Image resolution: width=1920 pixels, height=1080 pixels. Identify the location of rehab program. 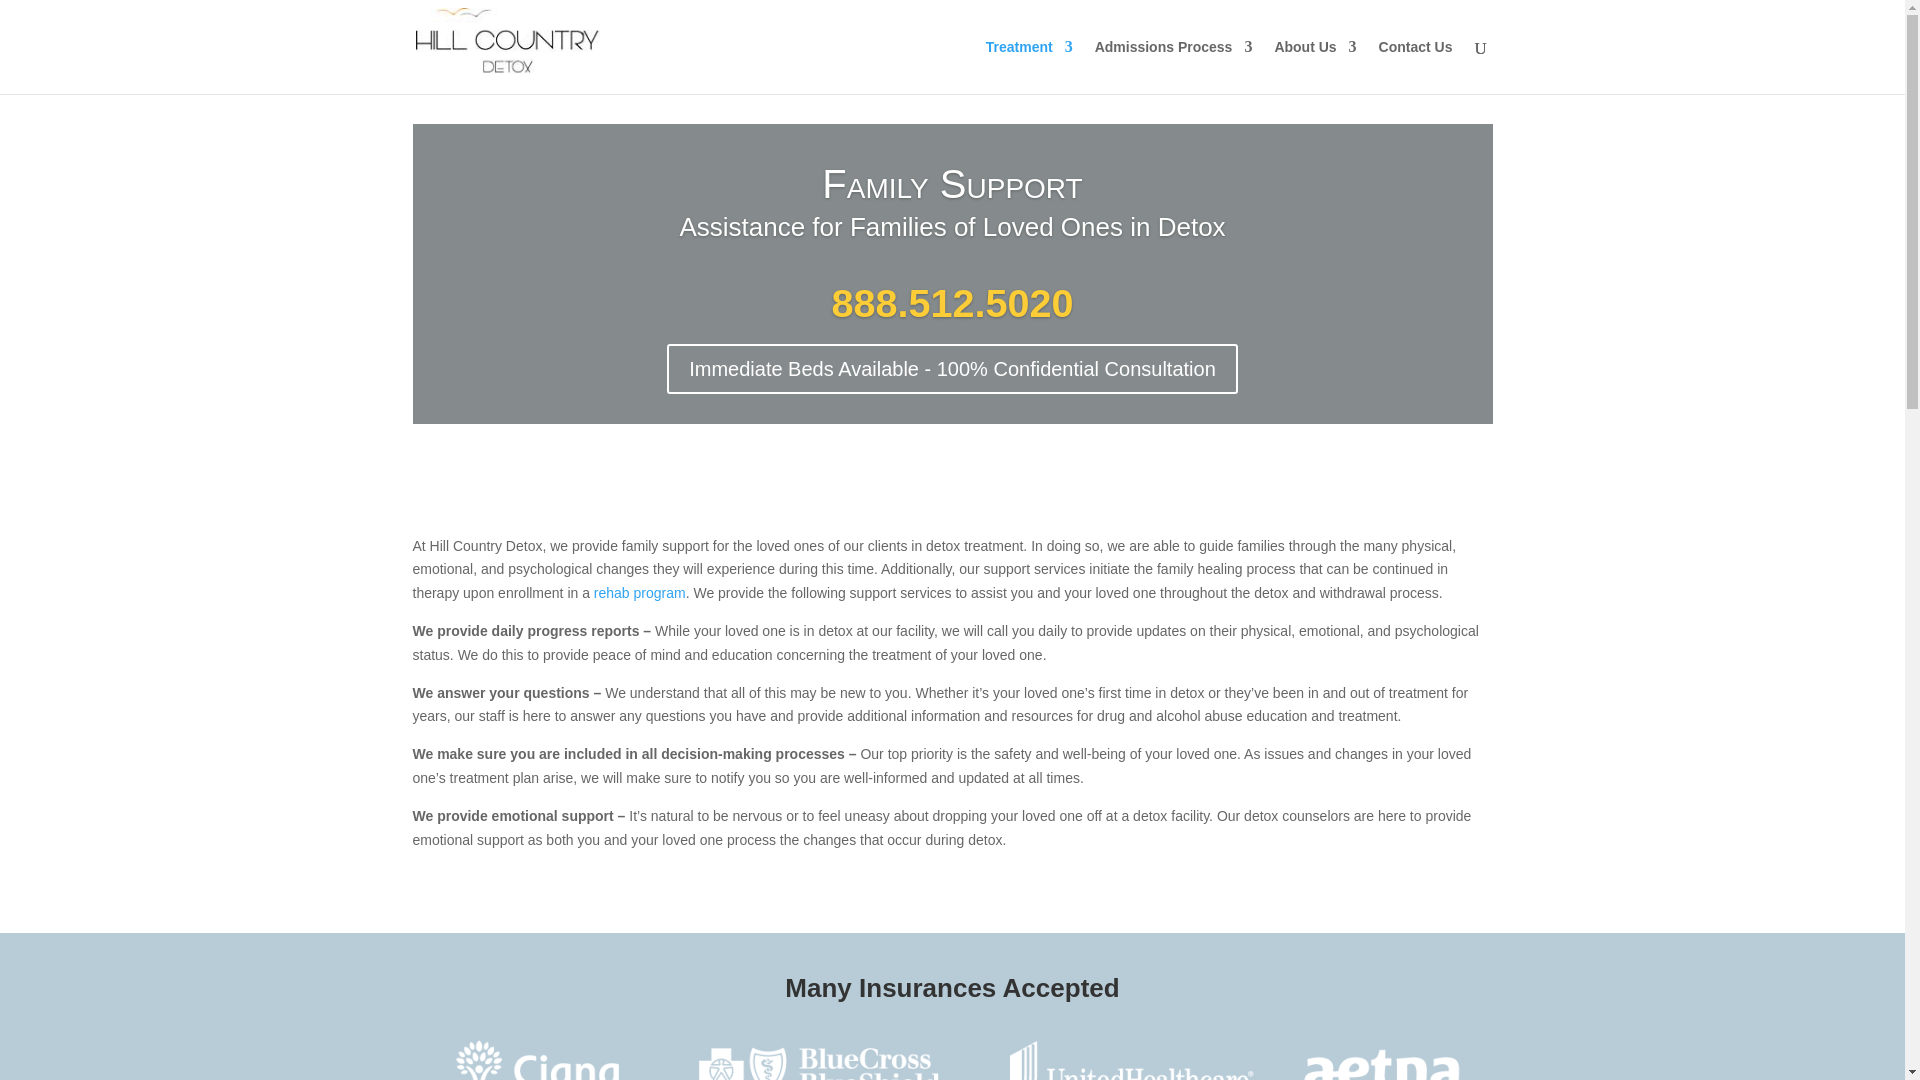
(639, 592).